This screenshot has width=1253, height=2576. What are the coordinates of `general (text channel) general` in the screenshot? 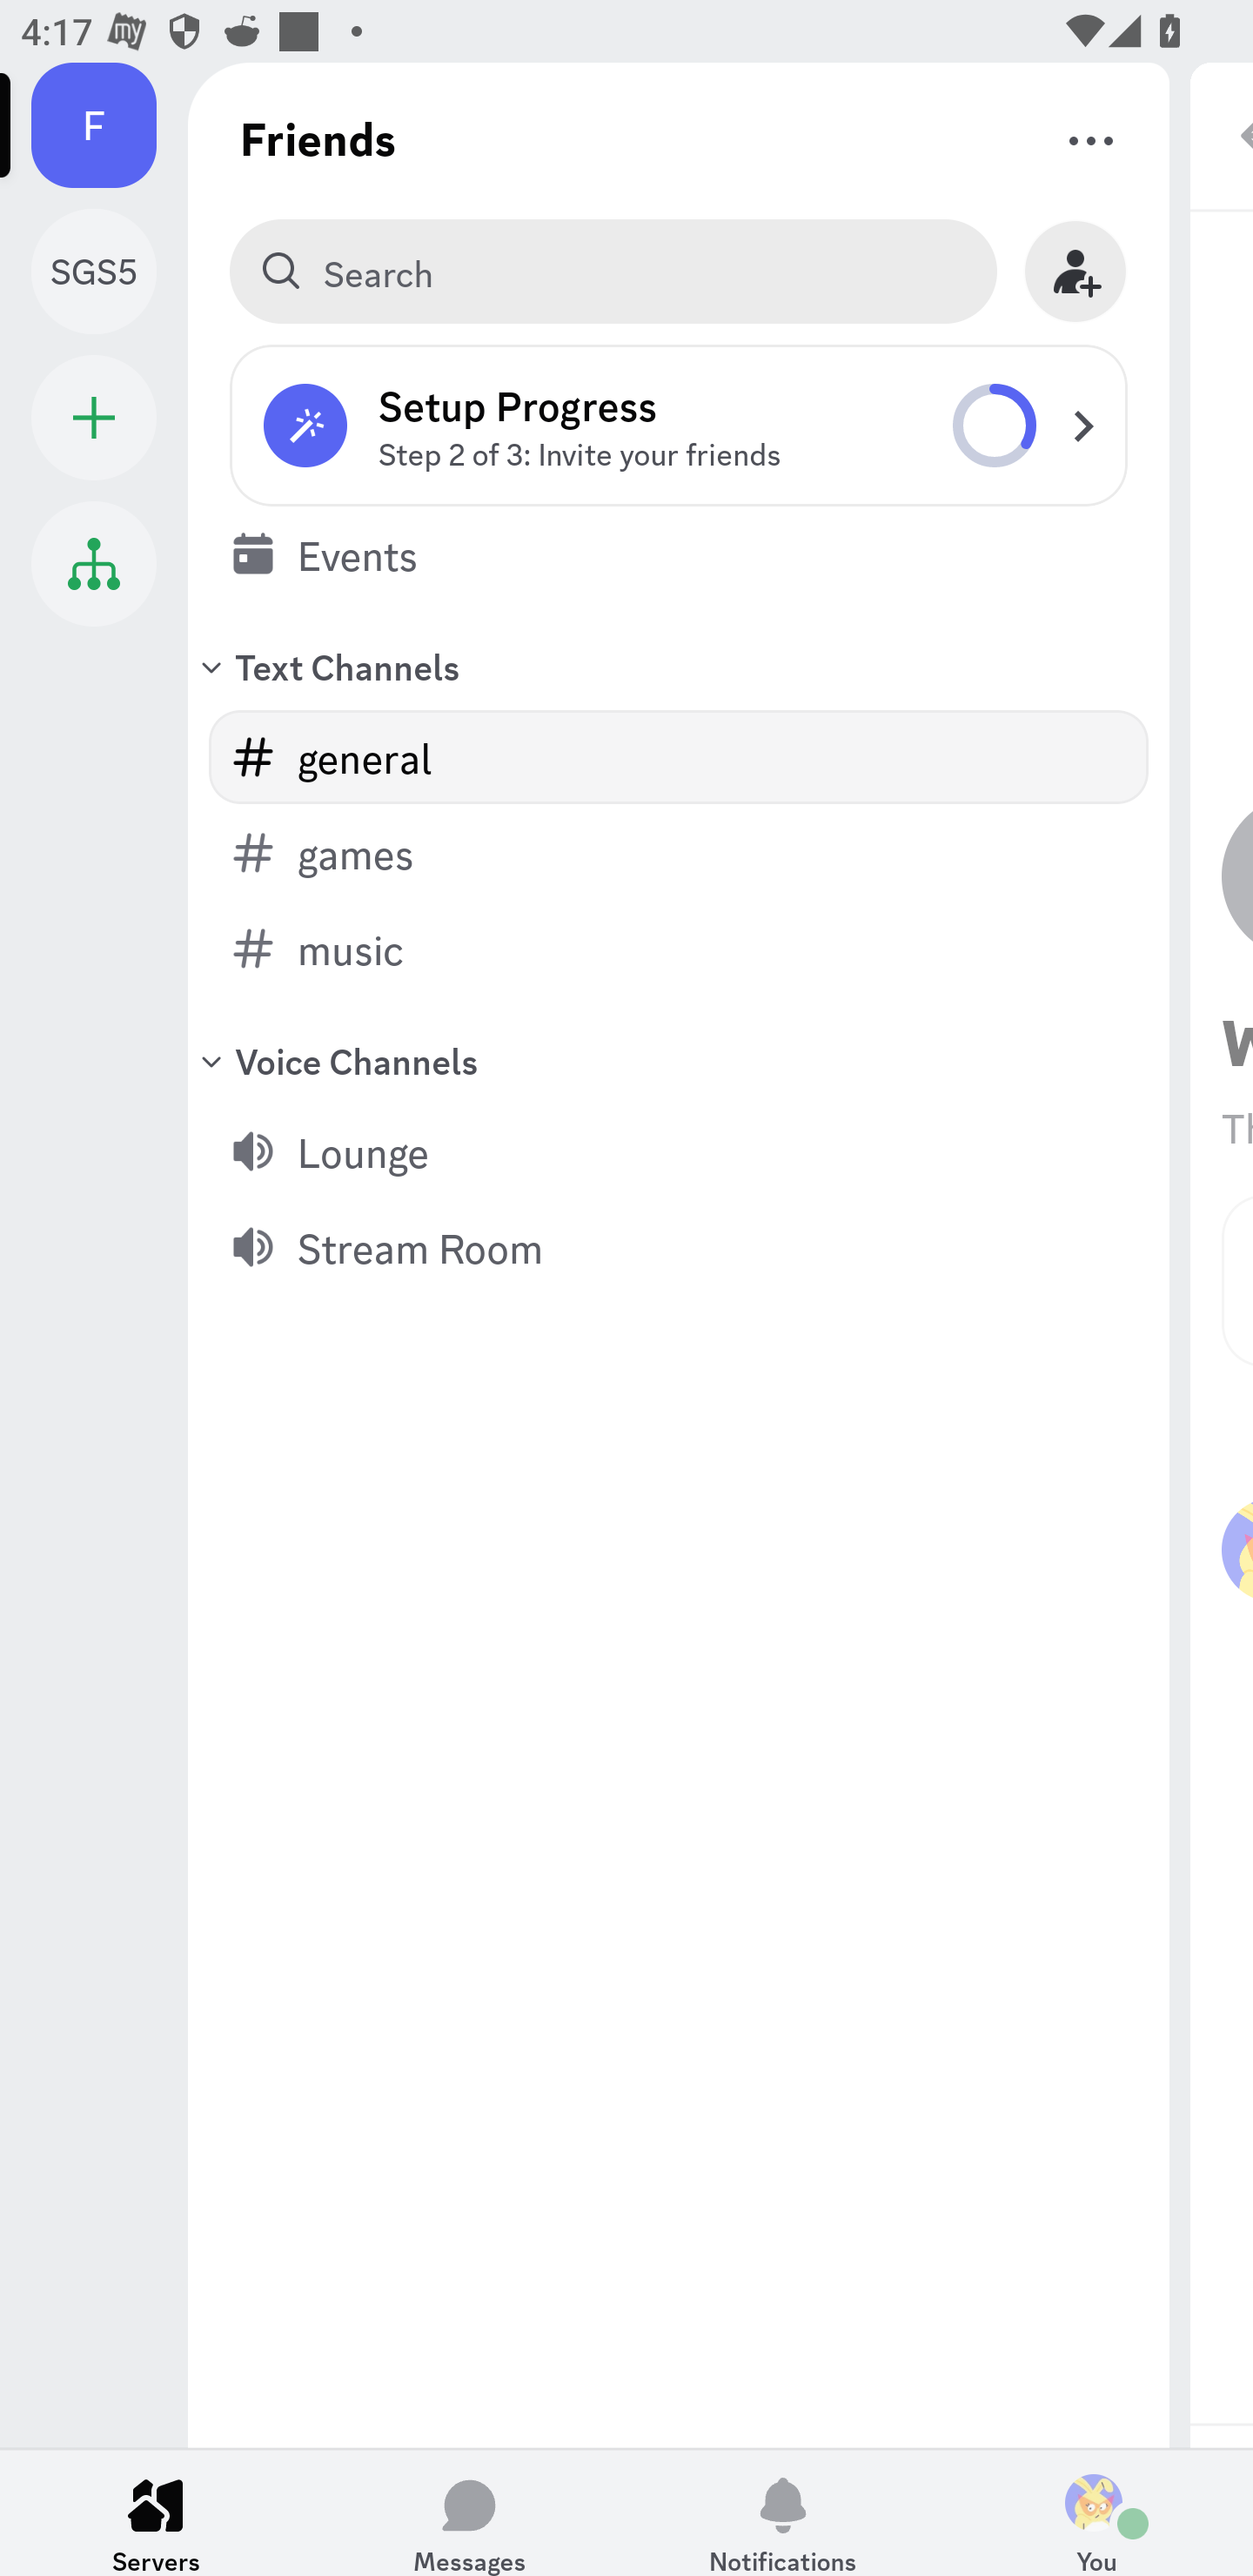 It's located at (679, 757).